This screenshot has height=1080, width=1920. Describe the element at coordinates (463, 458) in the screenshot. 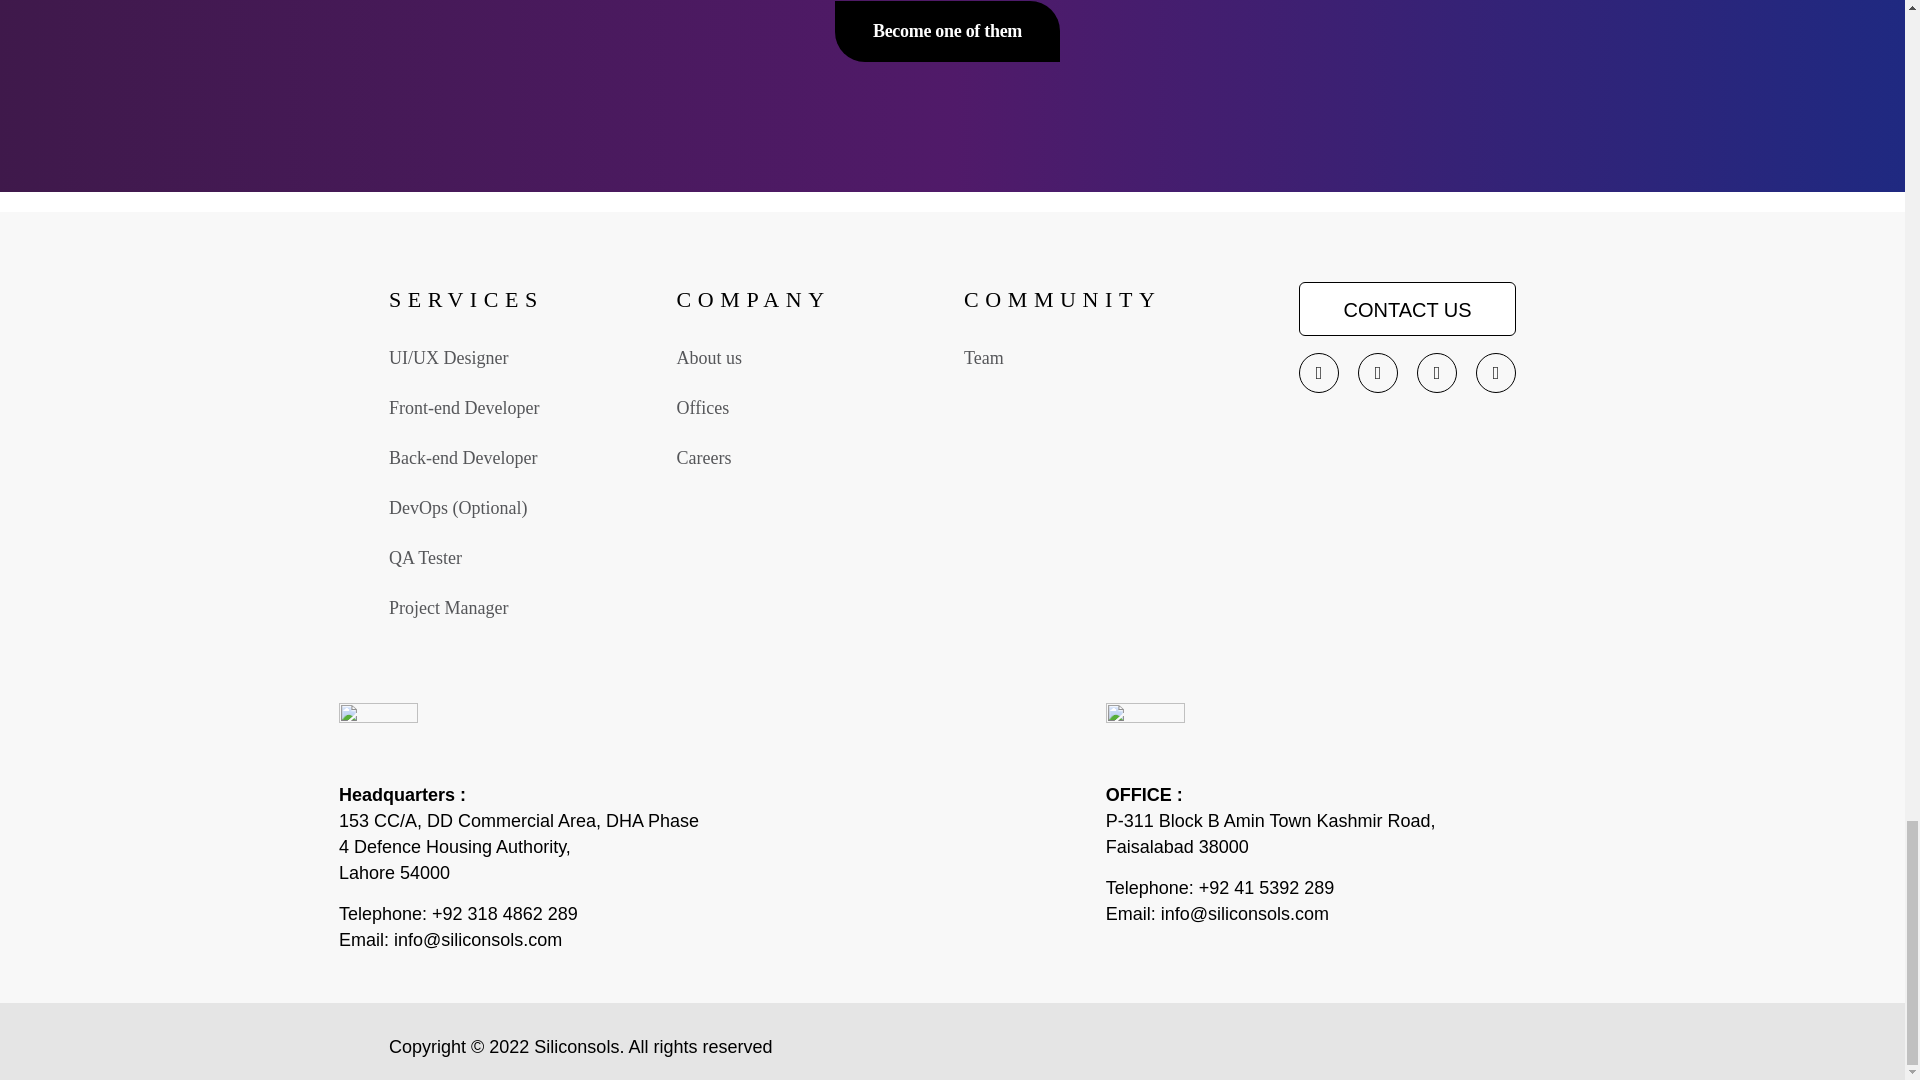

I see `Back-end Developer` at that location.